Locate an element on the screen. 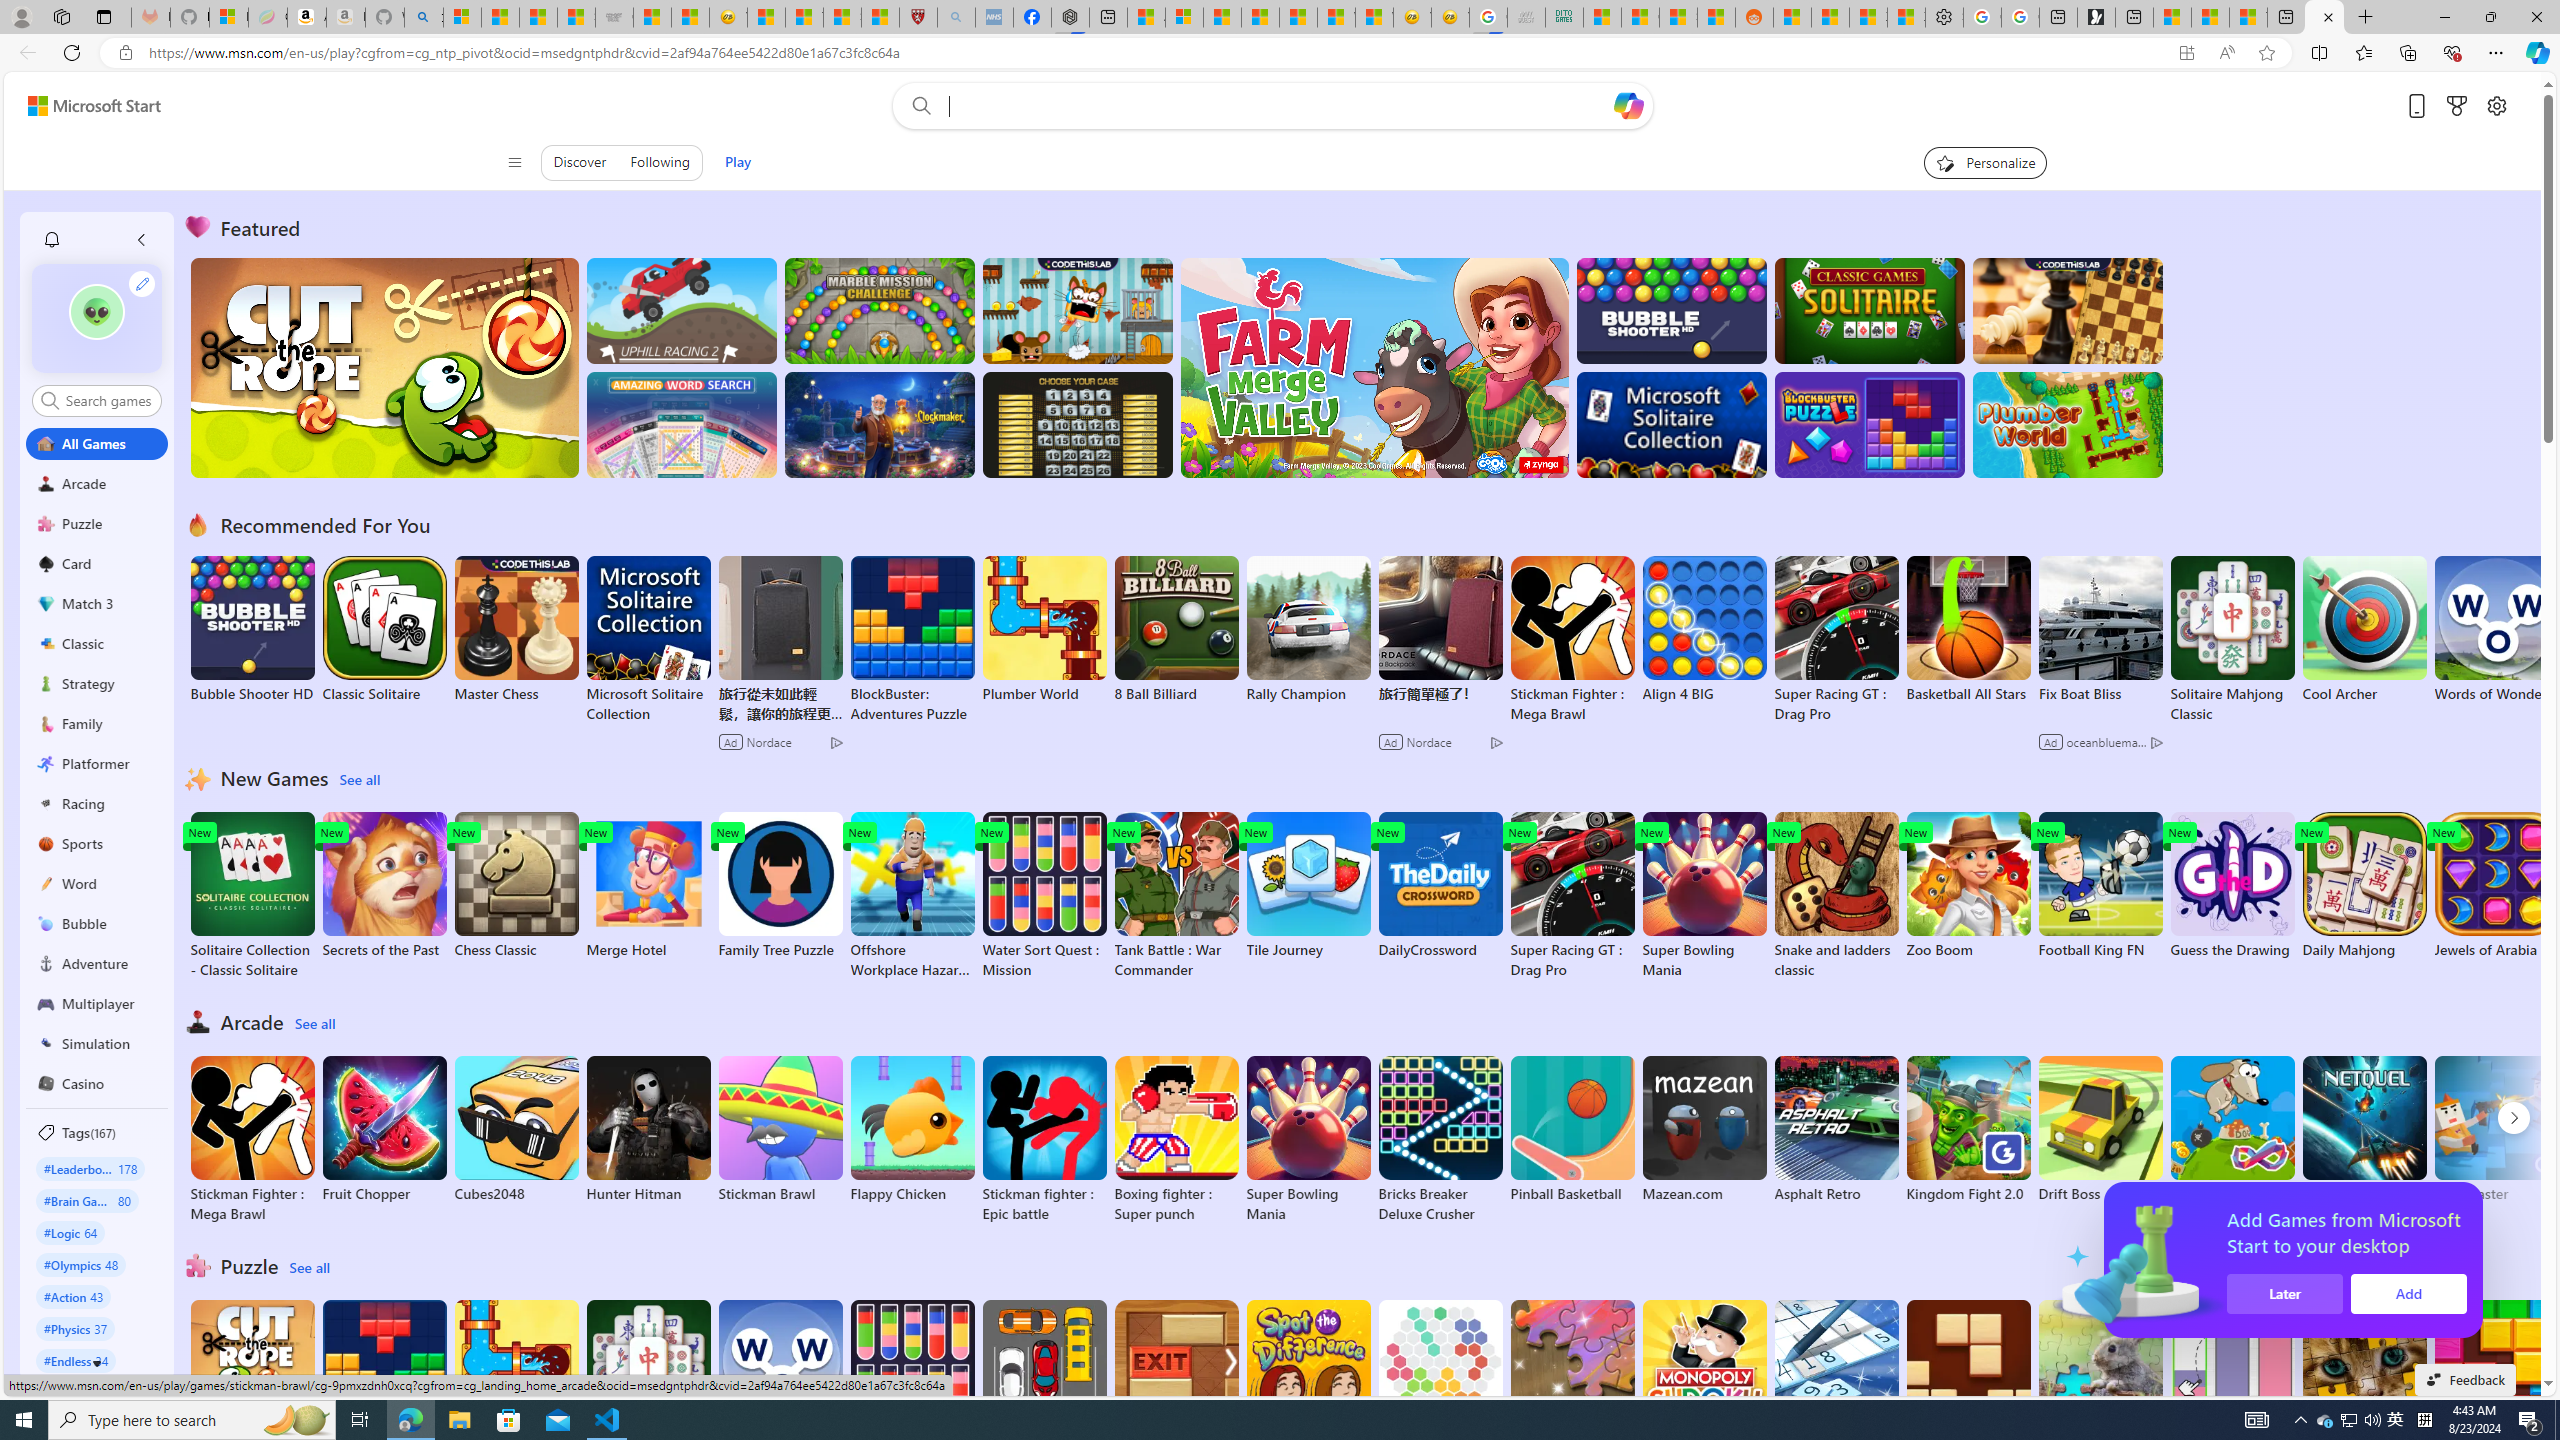 The image size is (2560, 1440). Flappy Chicken is located at coordinates (912, 1129).